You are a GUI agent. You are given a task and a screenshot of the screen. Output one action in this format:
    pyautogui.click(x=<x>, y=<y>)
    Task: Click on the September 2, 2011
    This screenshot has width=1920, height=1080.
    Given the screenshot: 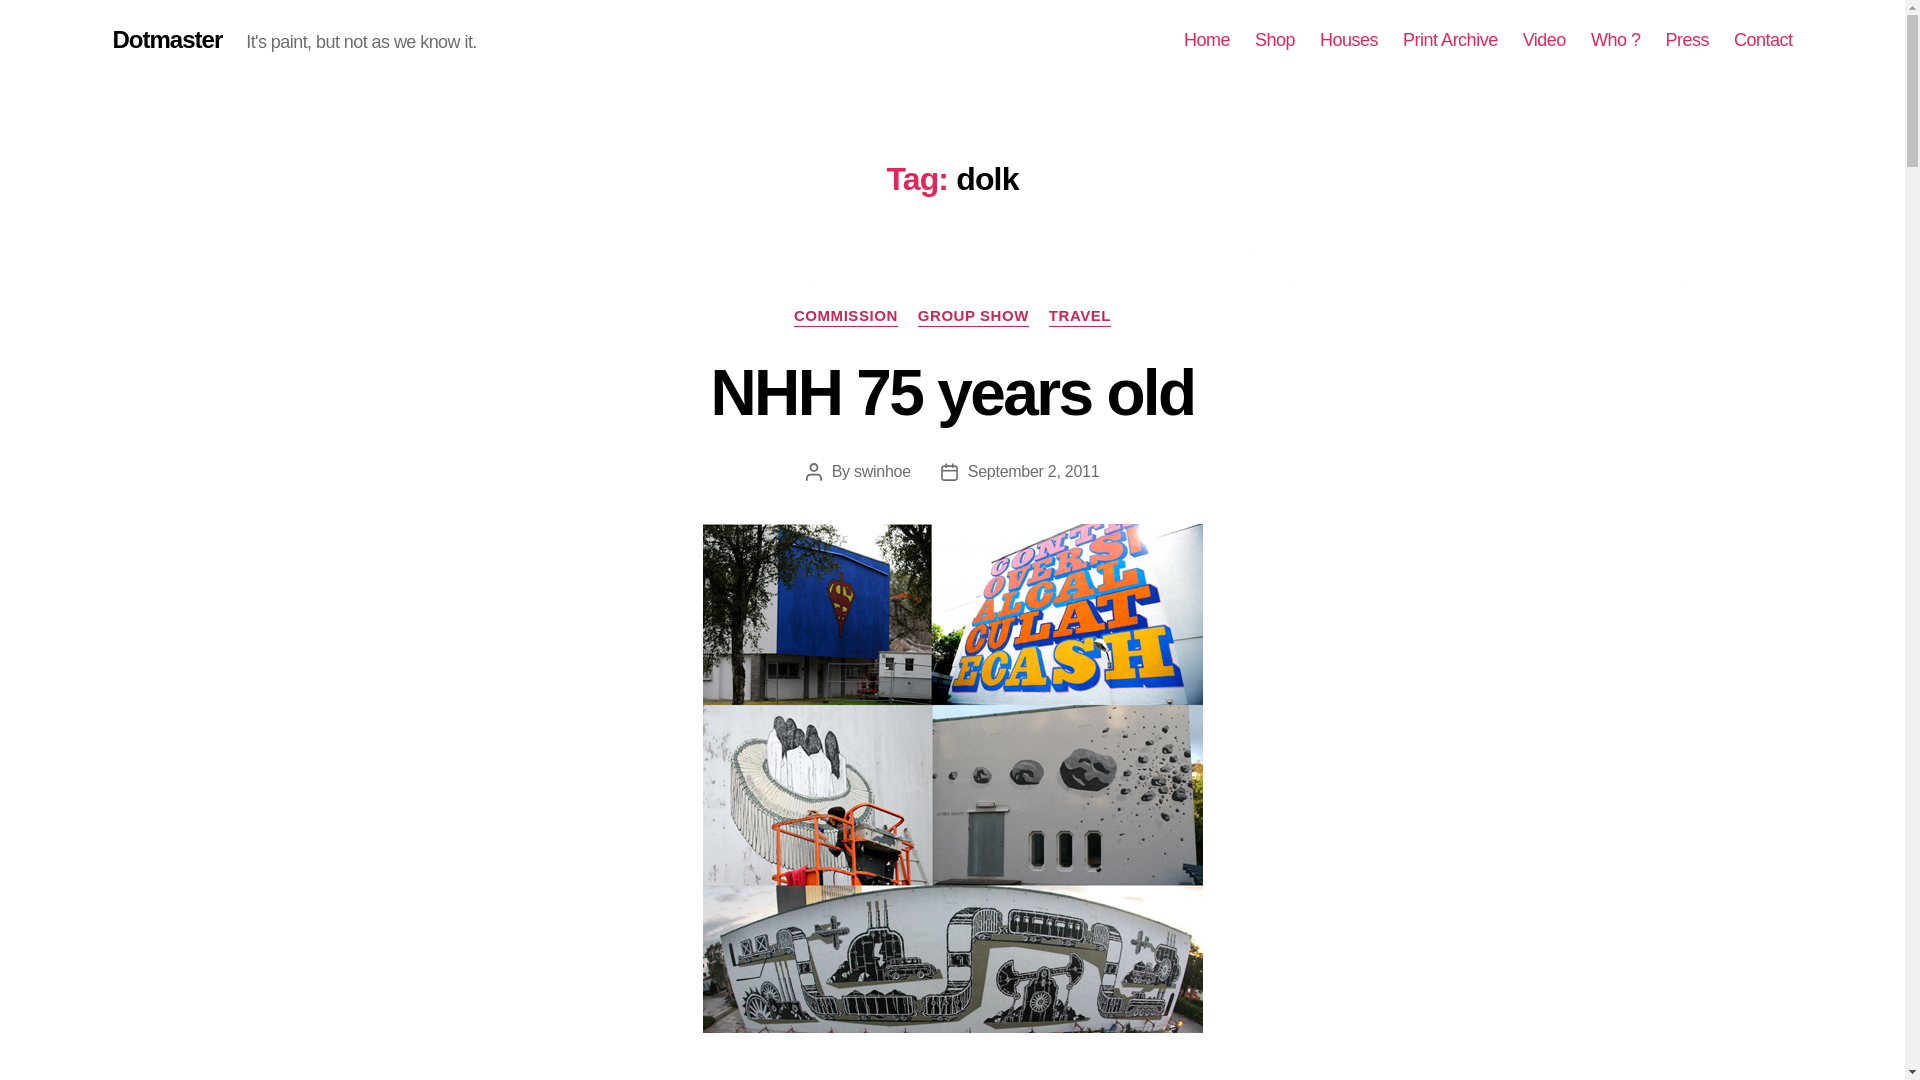 What is the action you would take?
    pyautogui.click(x=1034, y=471)
    